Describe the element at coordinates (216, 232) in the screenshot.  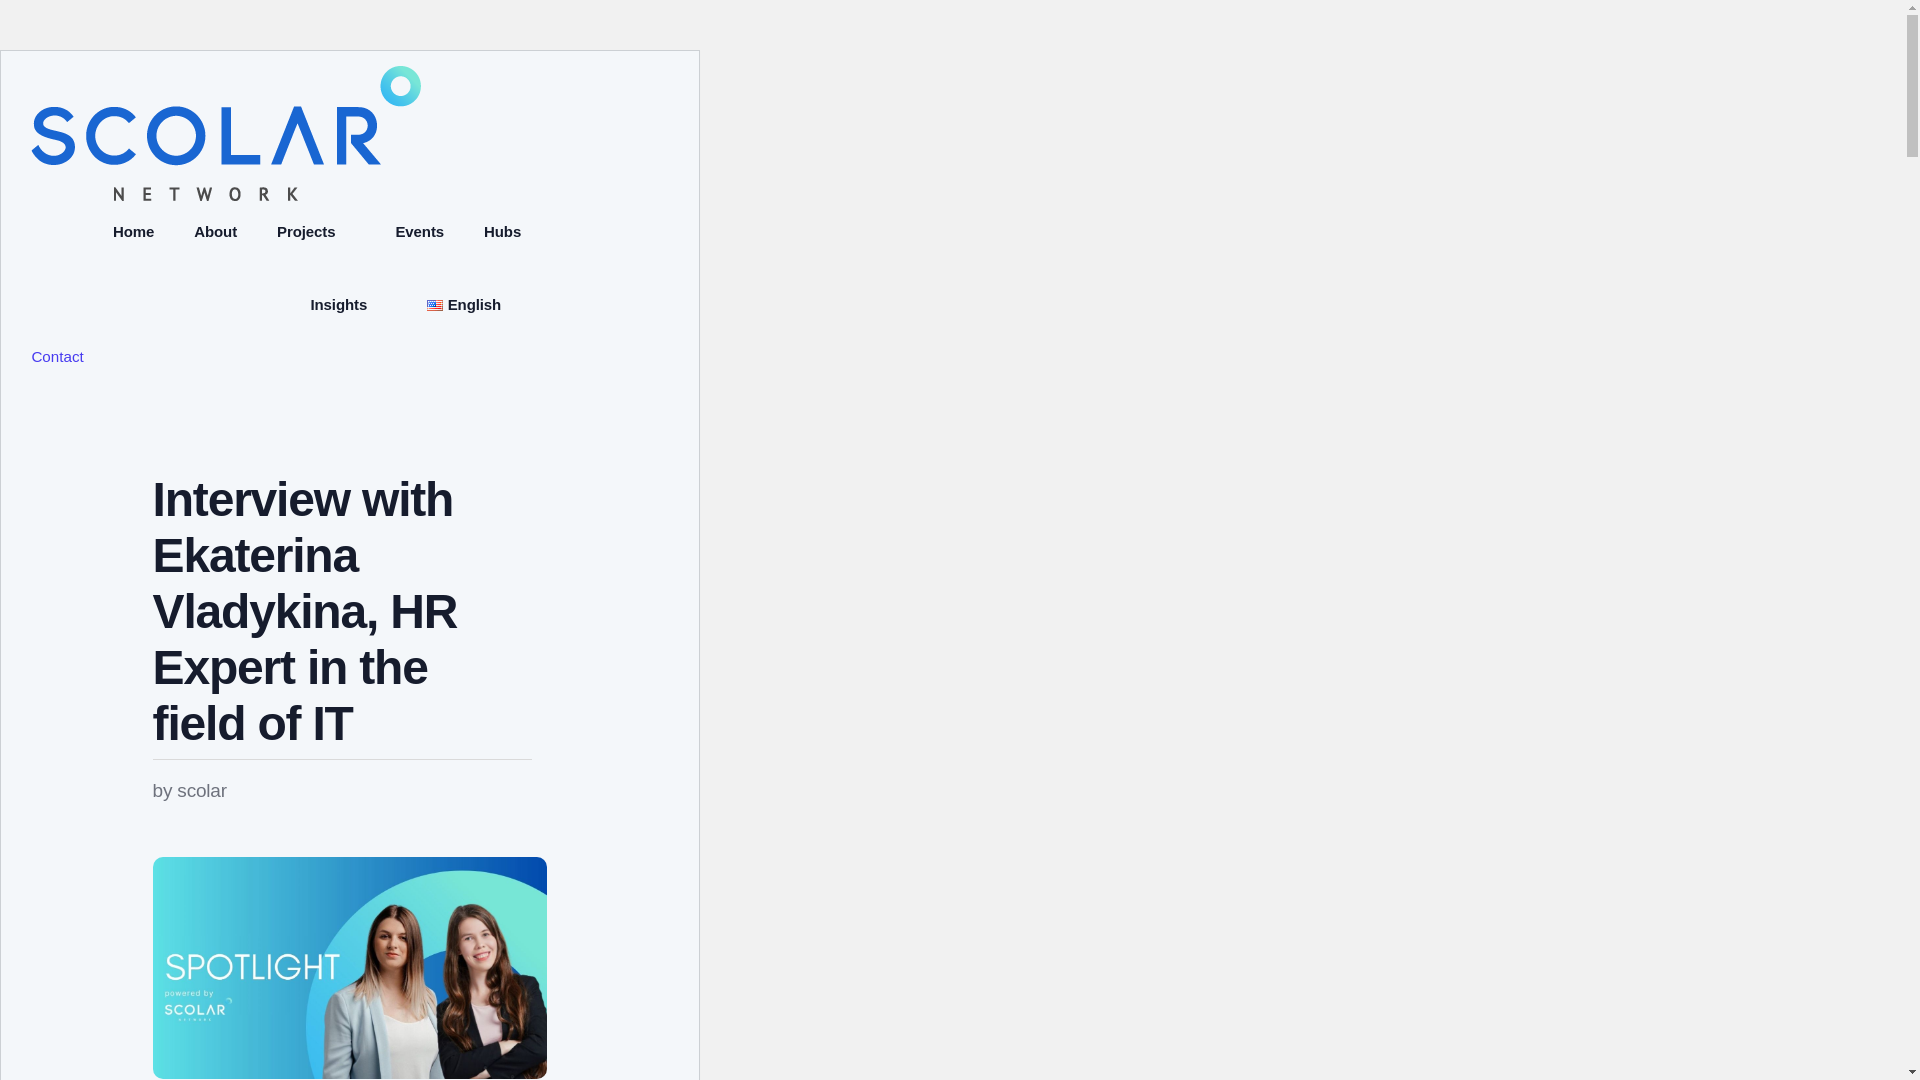
I see `About` at that location.